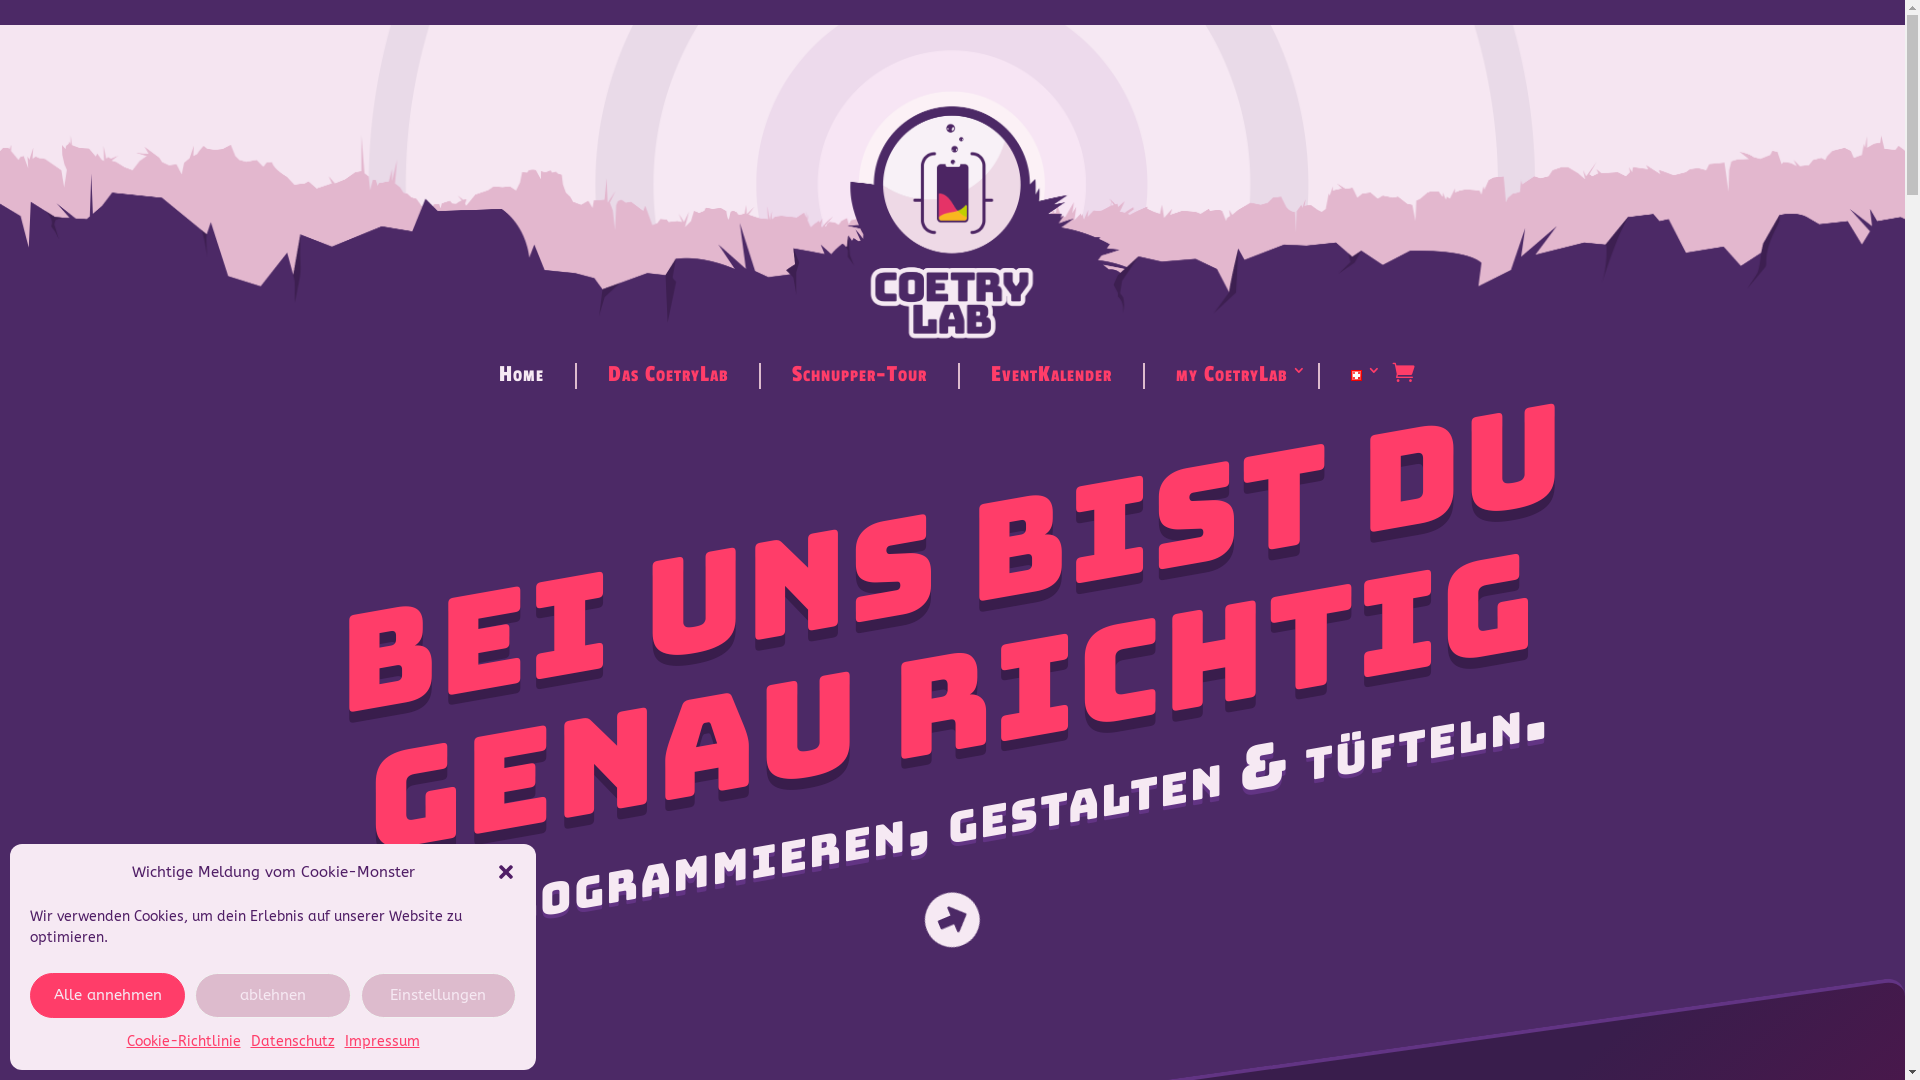 The height and width of the screenshot is (1080, 1920). Describe the element at coordinates (953, 179) in the screenshot. I see `CoetryLab Navi Phone` at that location.